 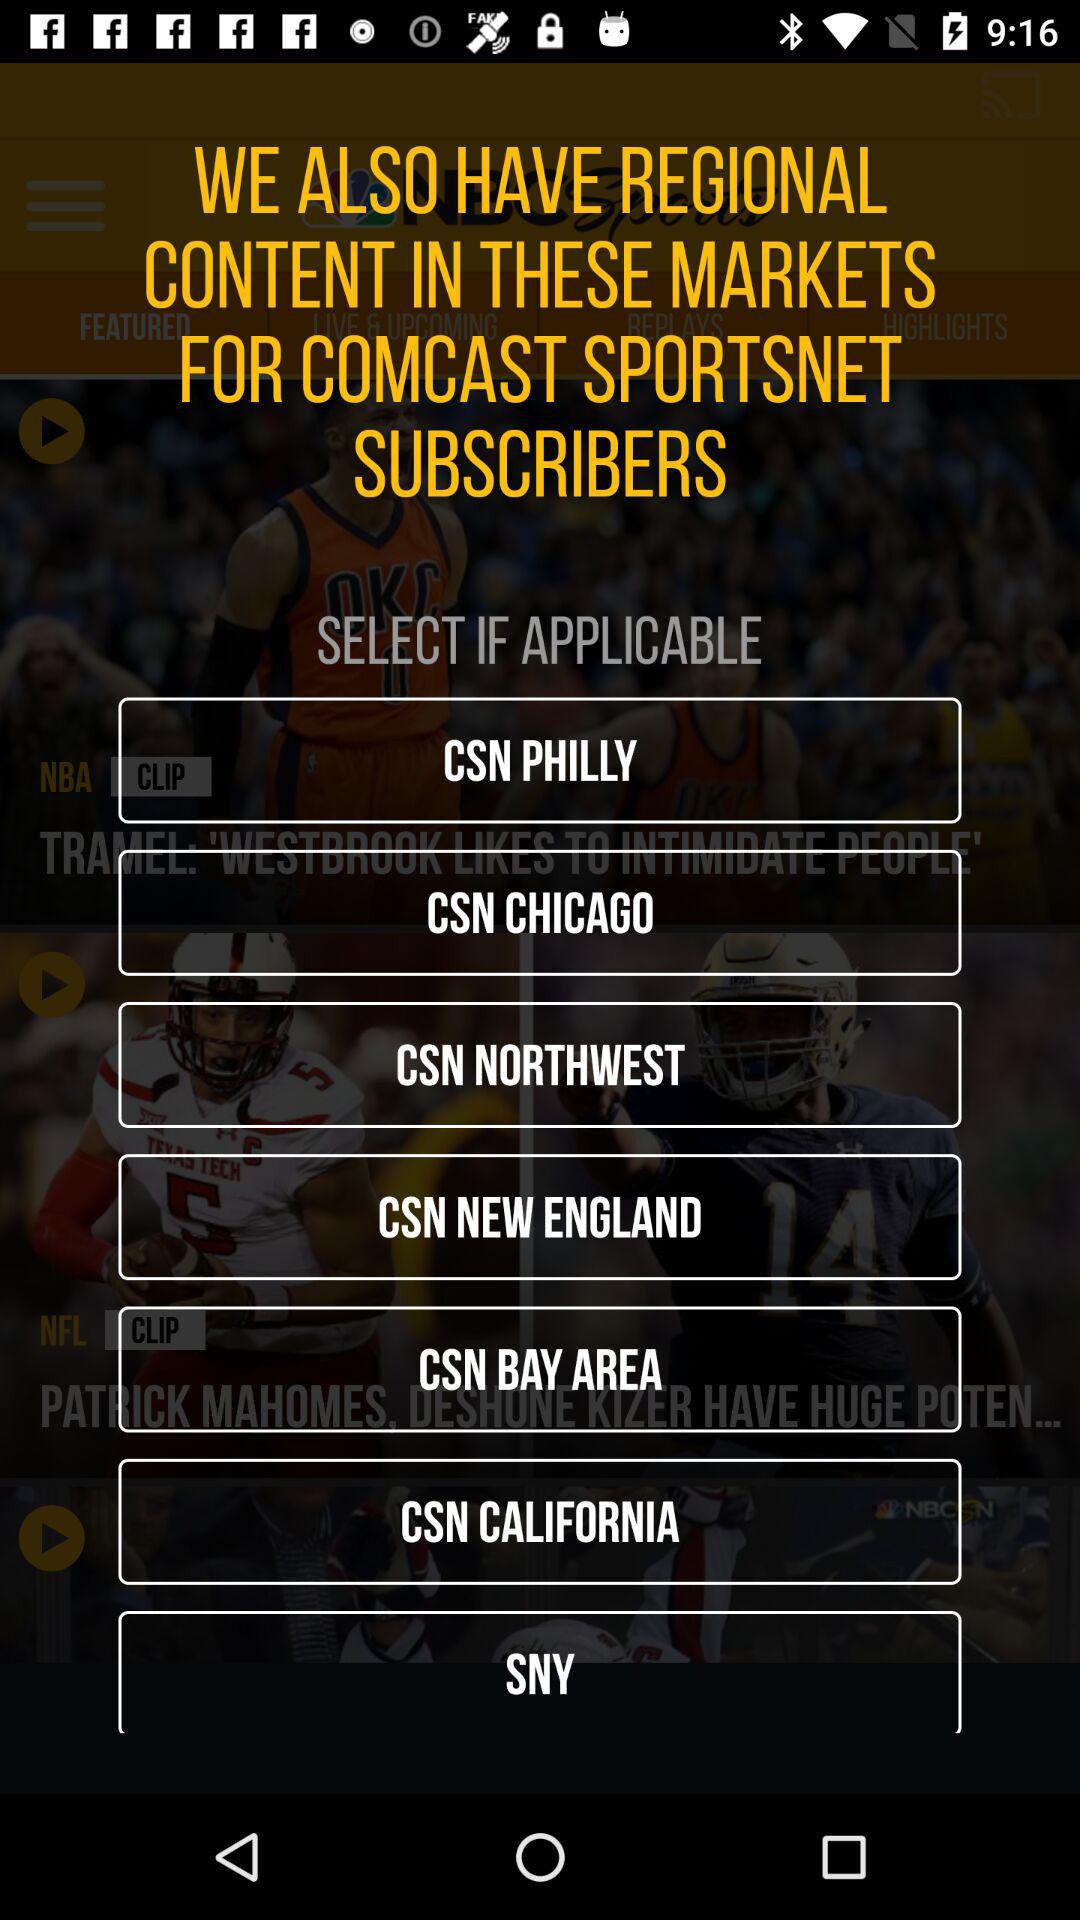 I want to click on press the icon above csn new england item, so click(x=540, y=1064).